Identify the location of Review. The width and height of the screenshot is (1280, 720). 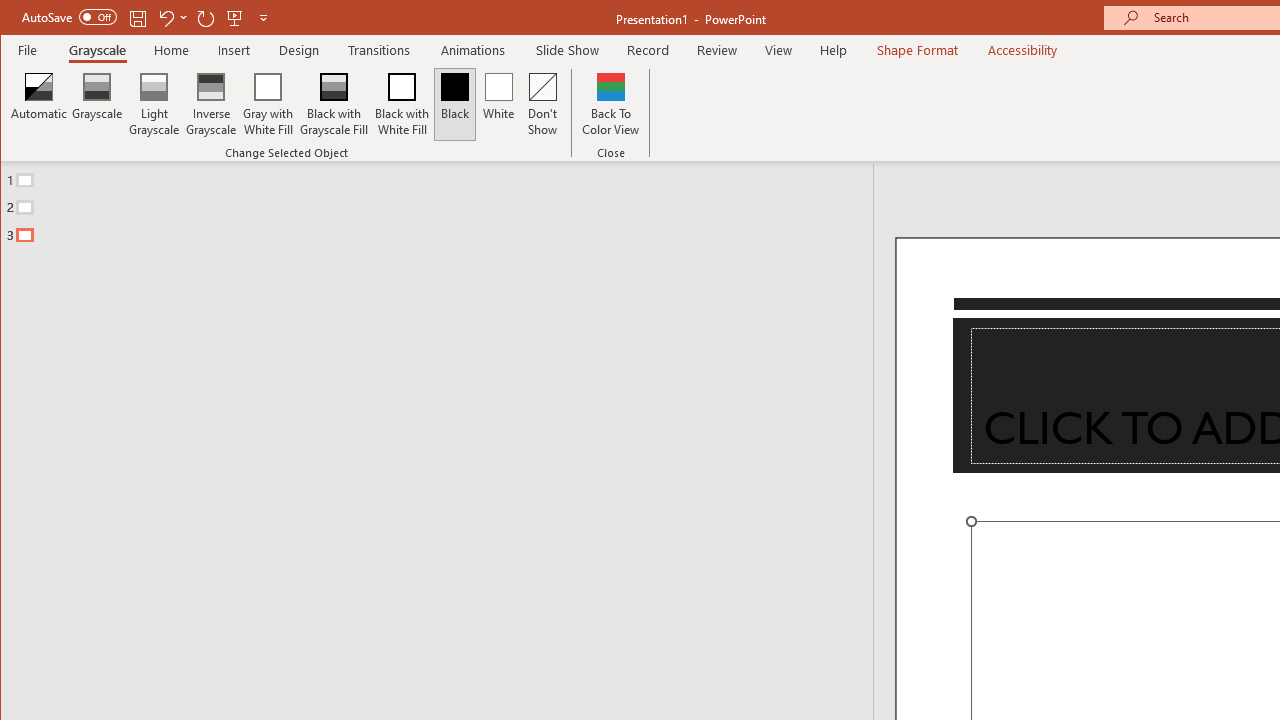
(717, 50).